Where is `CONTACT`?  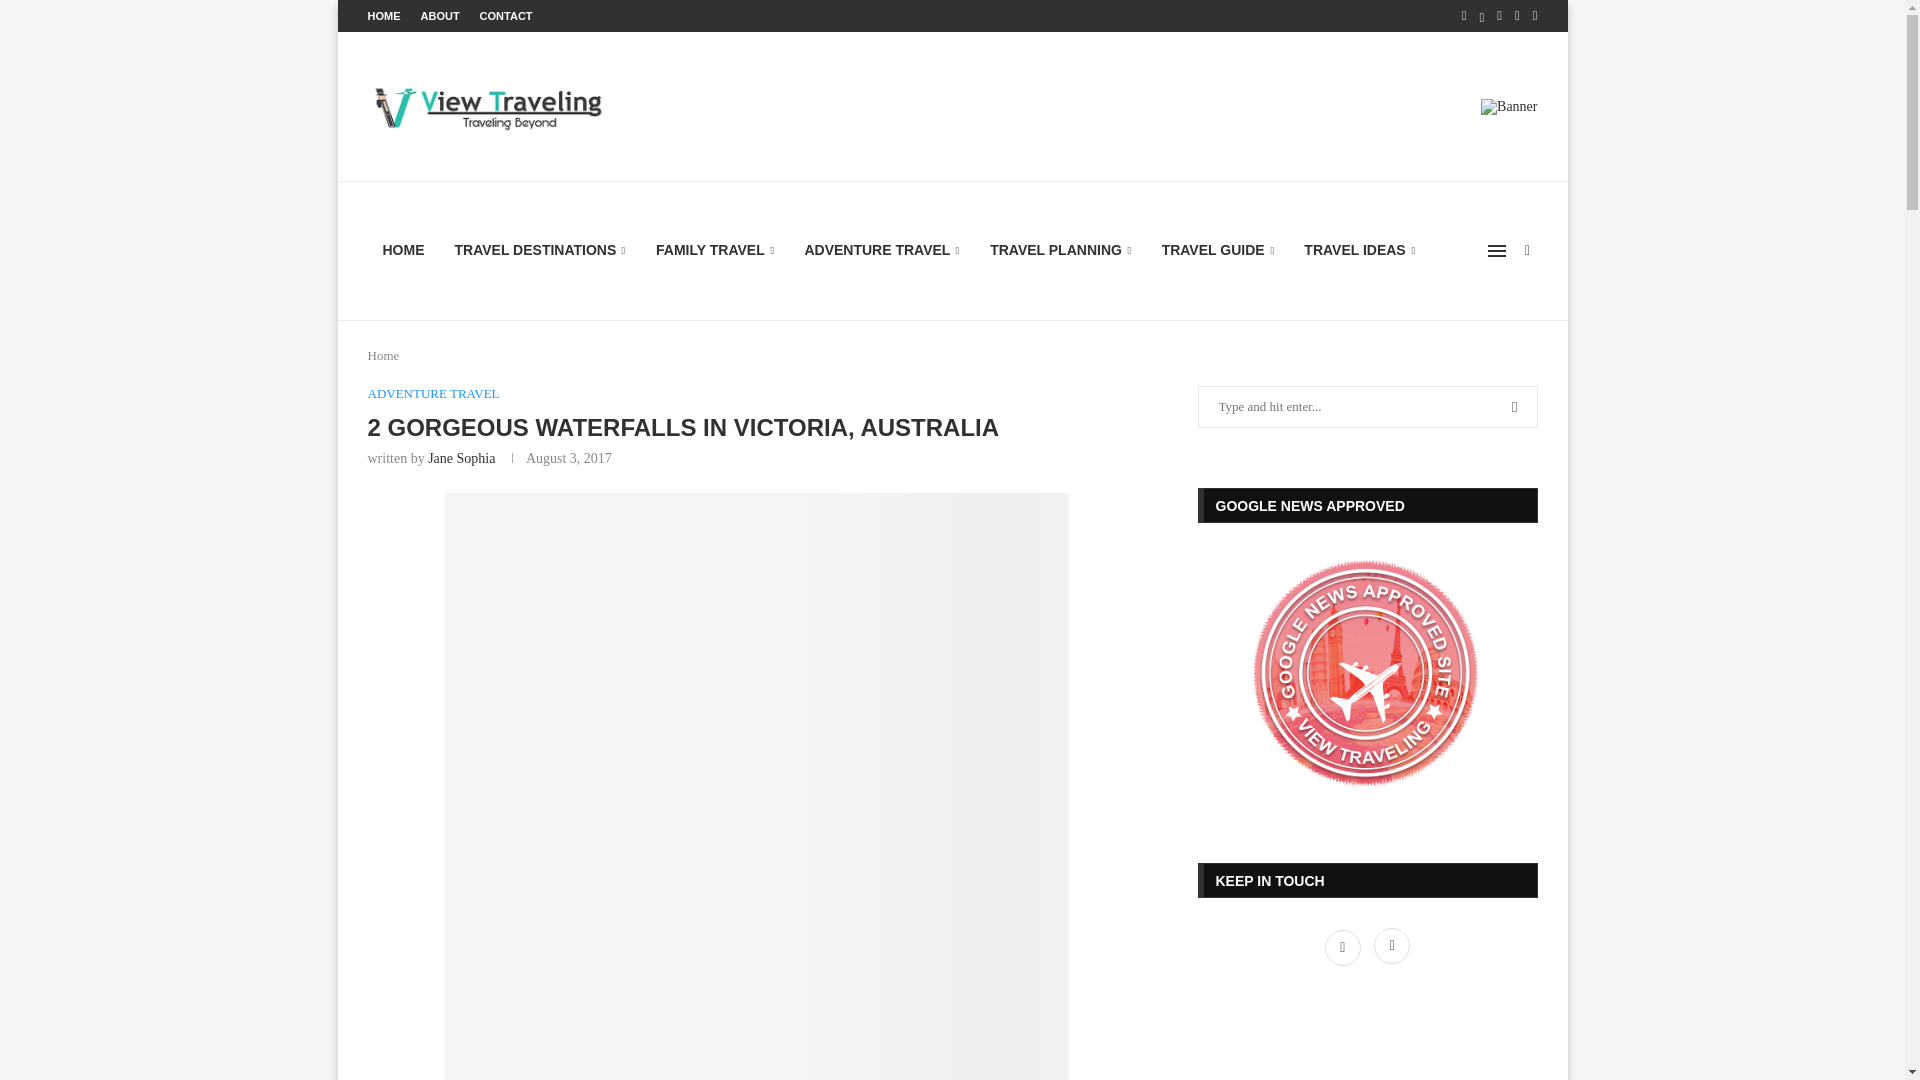
CONTACT is located at coordinates (506, 16).